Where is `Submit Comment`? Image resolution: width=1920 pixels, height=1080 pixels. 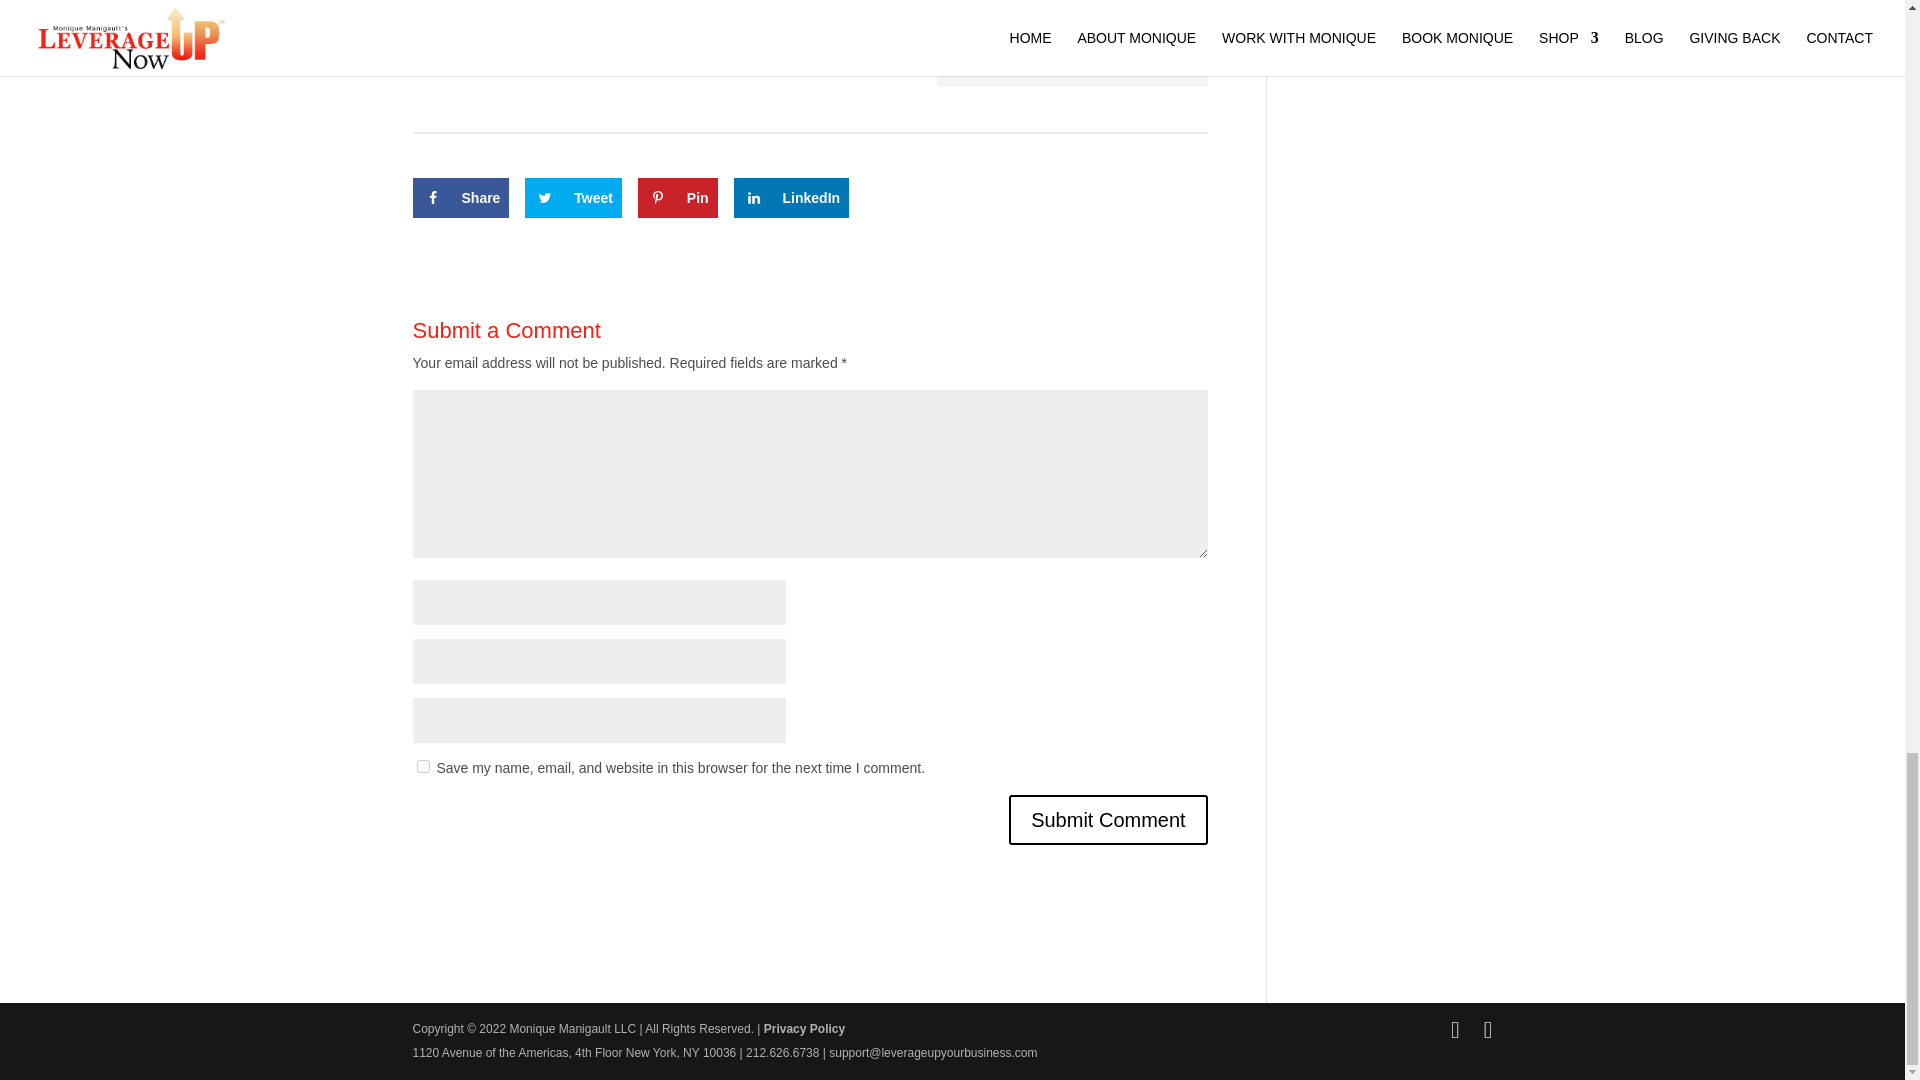 Submit Comment is located at coordinates (1108, 819).